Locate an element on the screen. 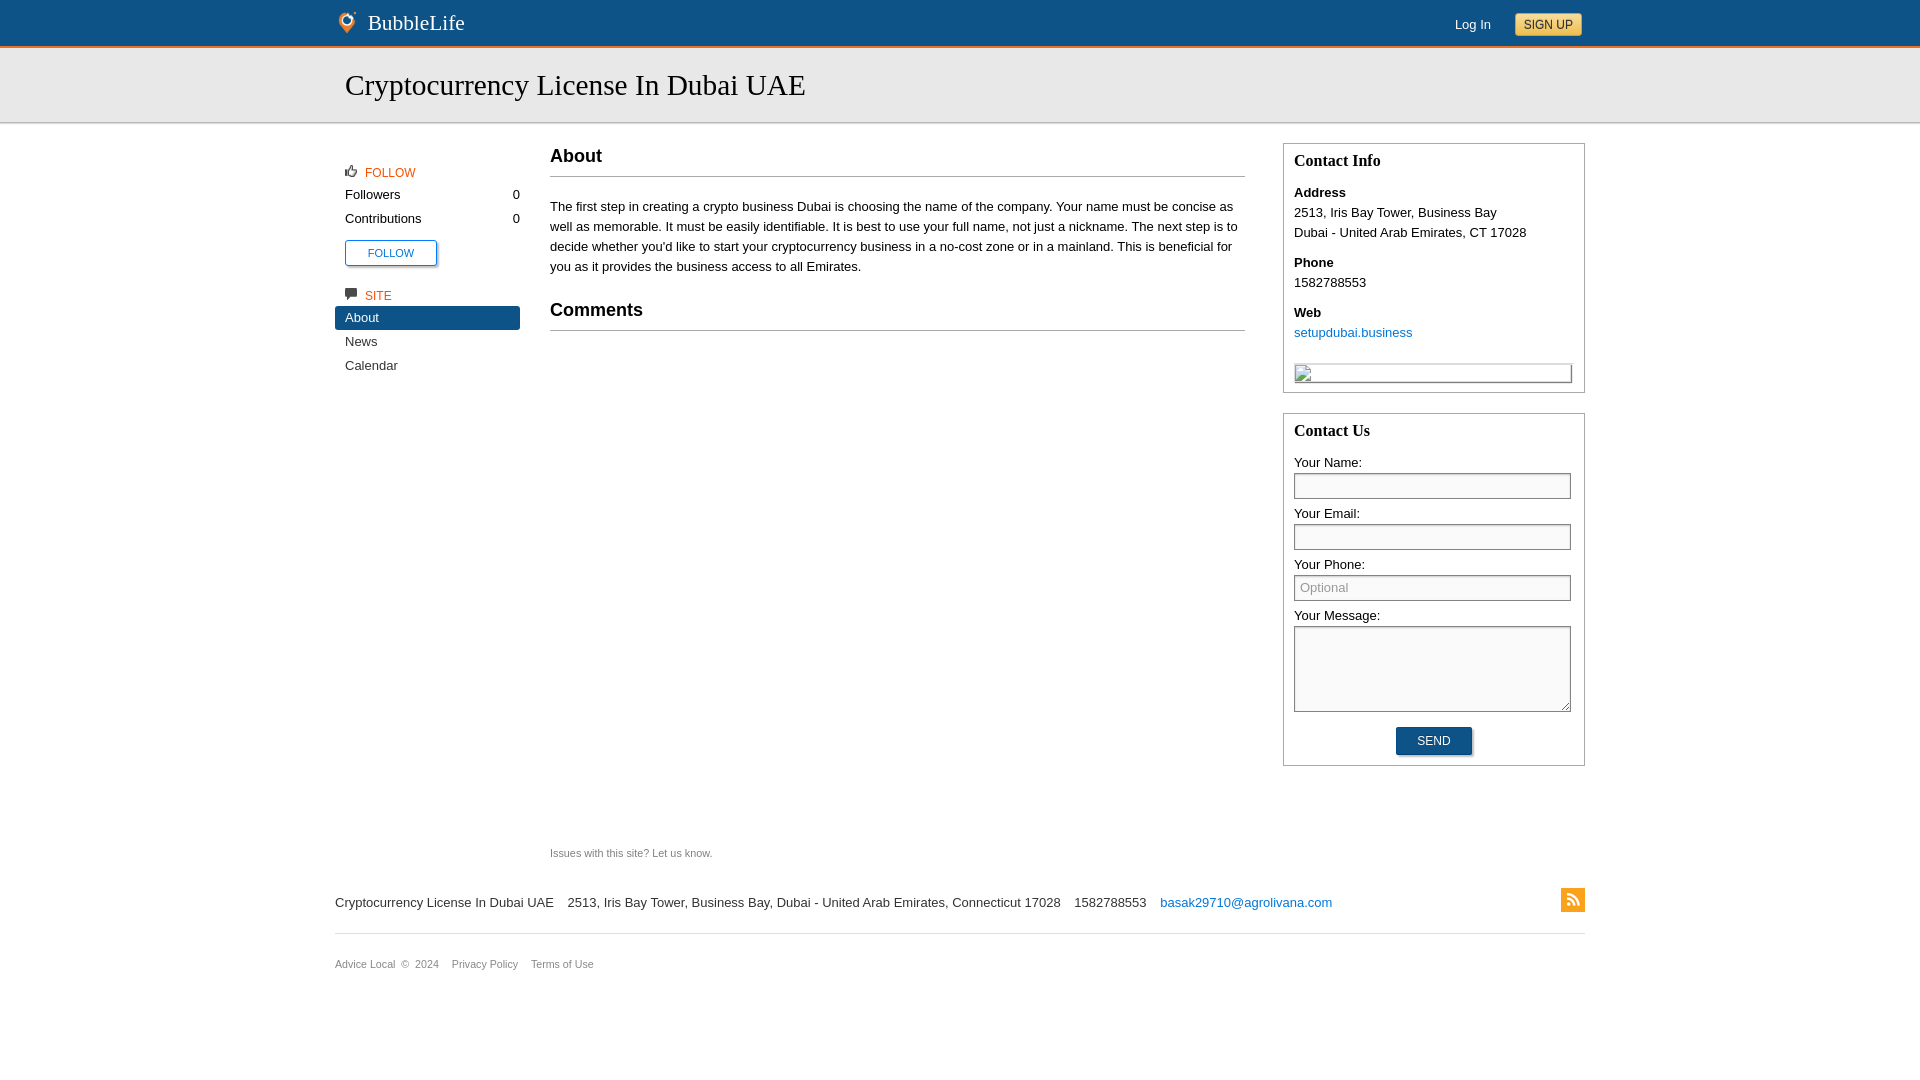 Image resolution: width=1920 pixels, height=1080 pixels. Already have a BubbleLife account? is located at coordinates (1473, 24).